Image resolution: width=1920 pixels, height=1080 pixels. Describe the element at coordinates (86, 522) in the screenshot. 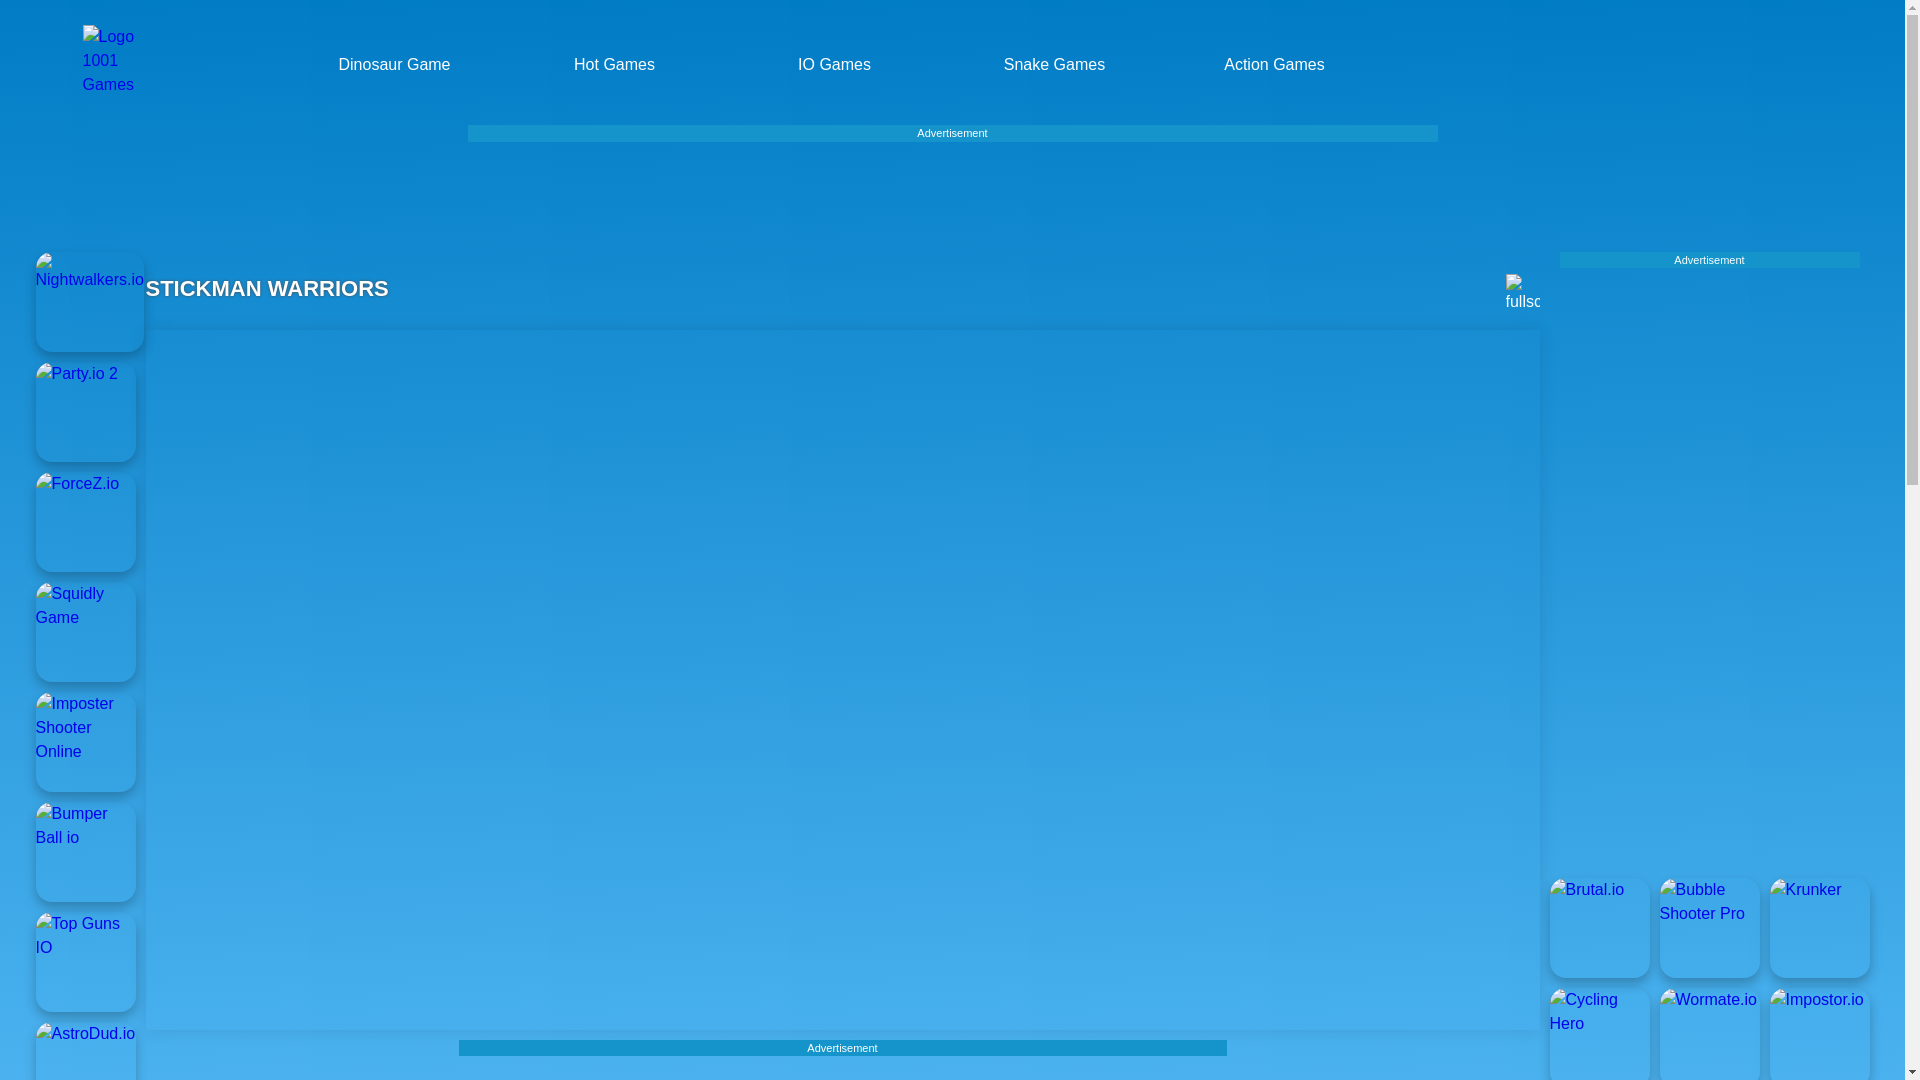

I see `ForceZ.io` at that location.